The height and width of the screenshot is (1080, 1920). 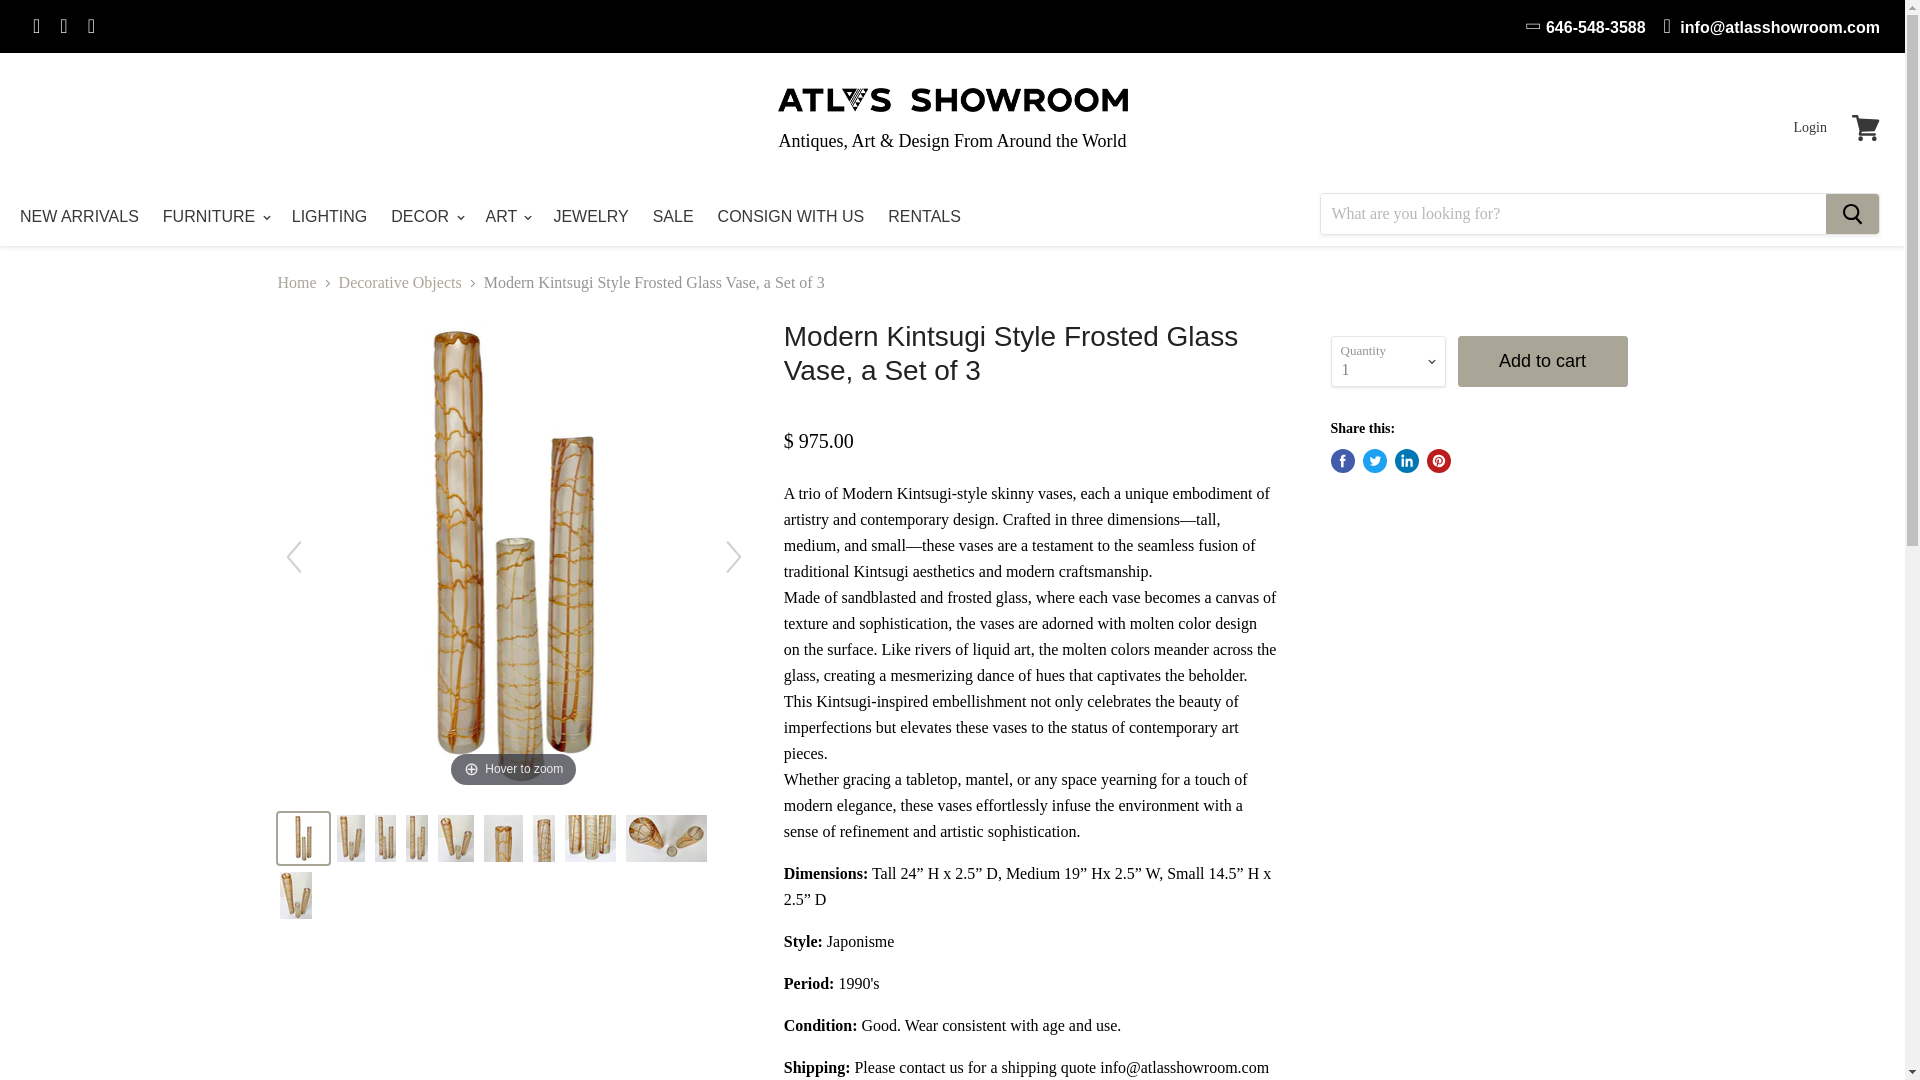 I want to click on ART, so click(x=508, y=216).